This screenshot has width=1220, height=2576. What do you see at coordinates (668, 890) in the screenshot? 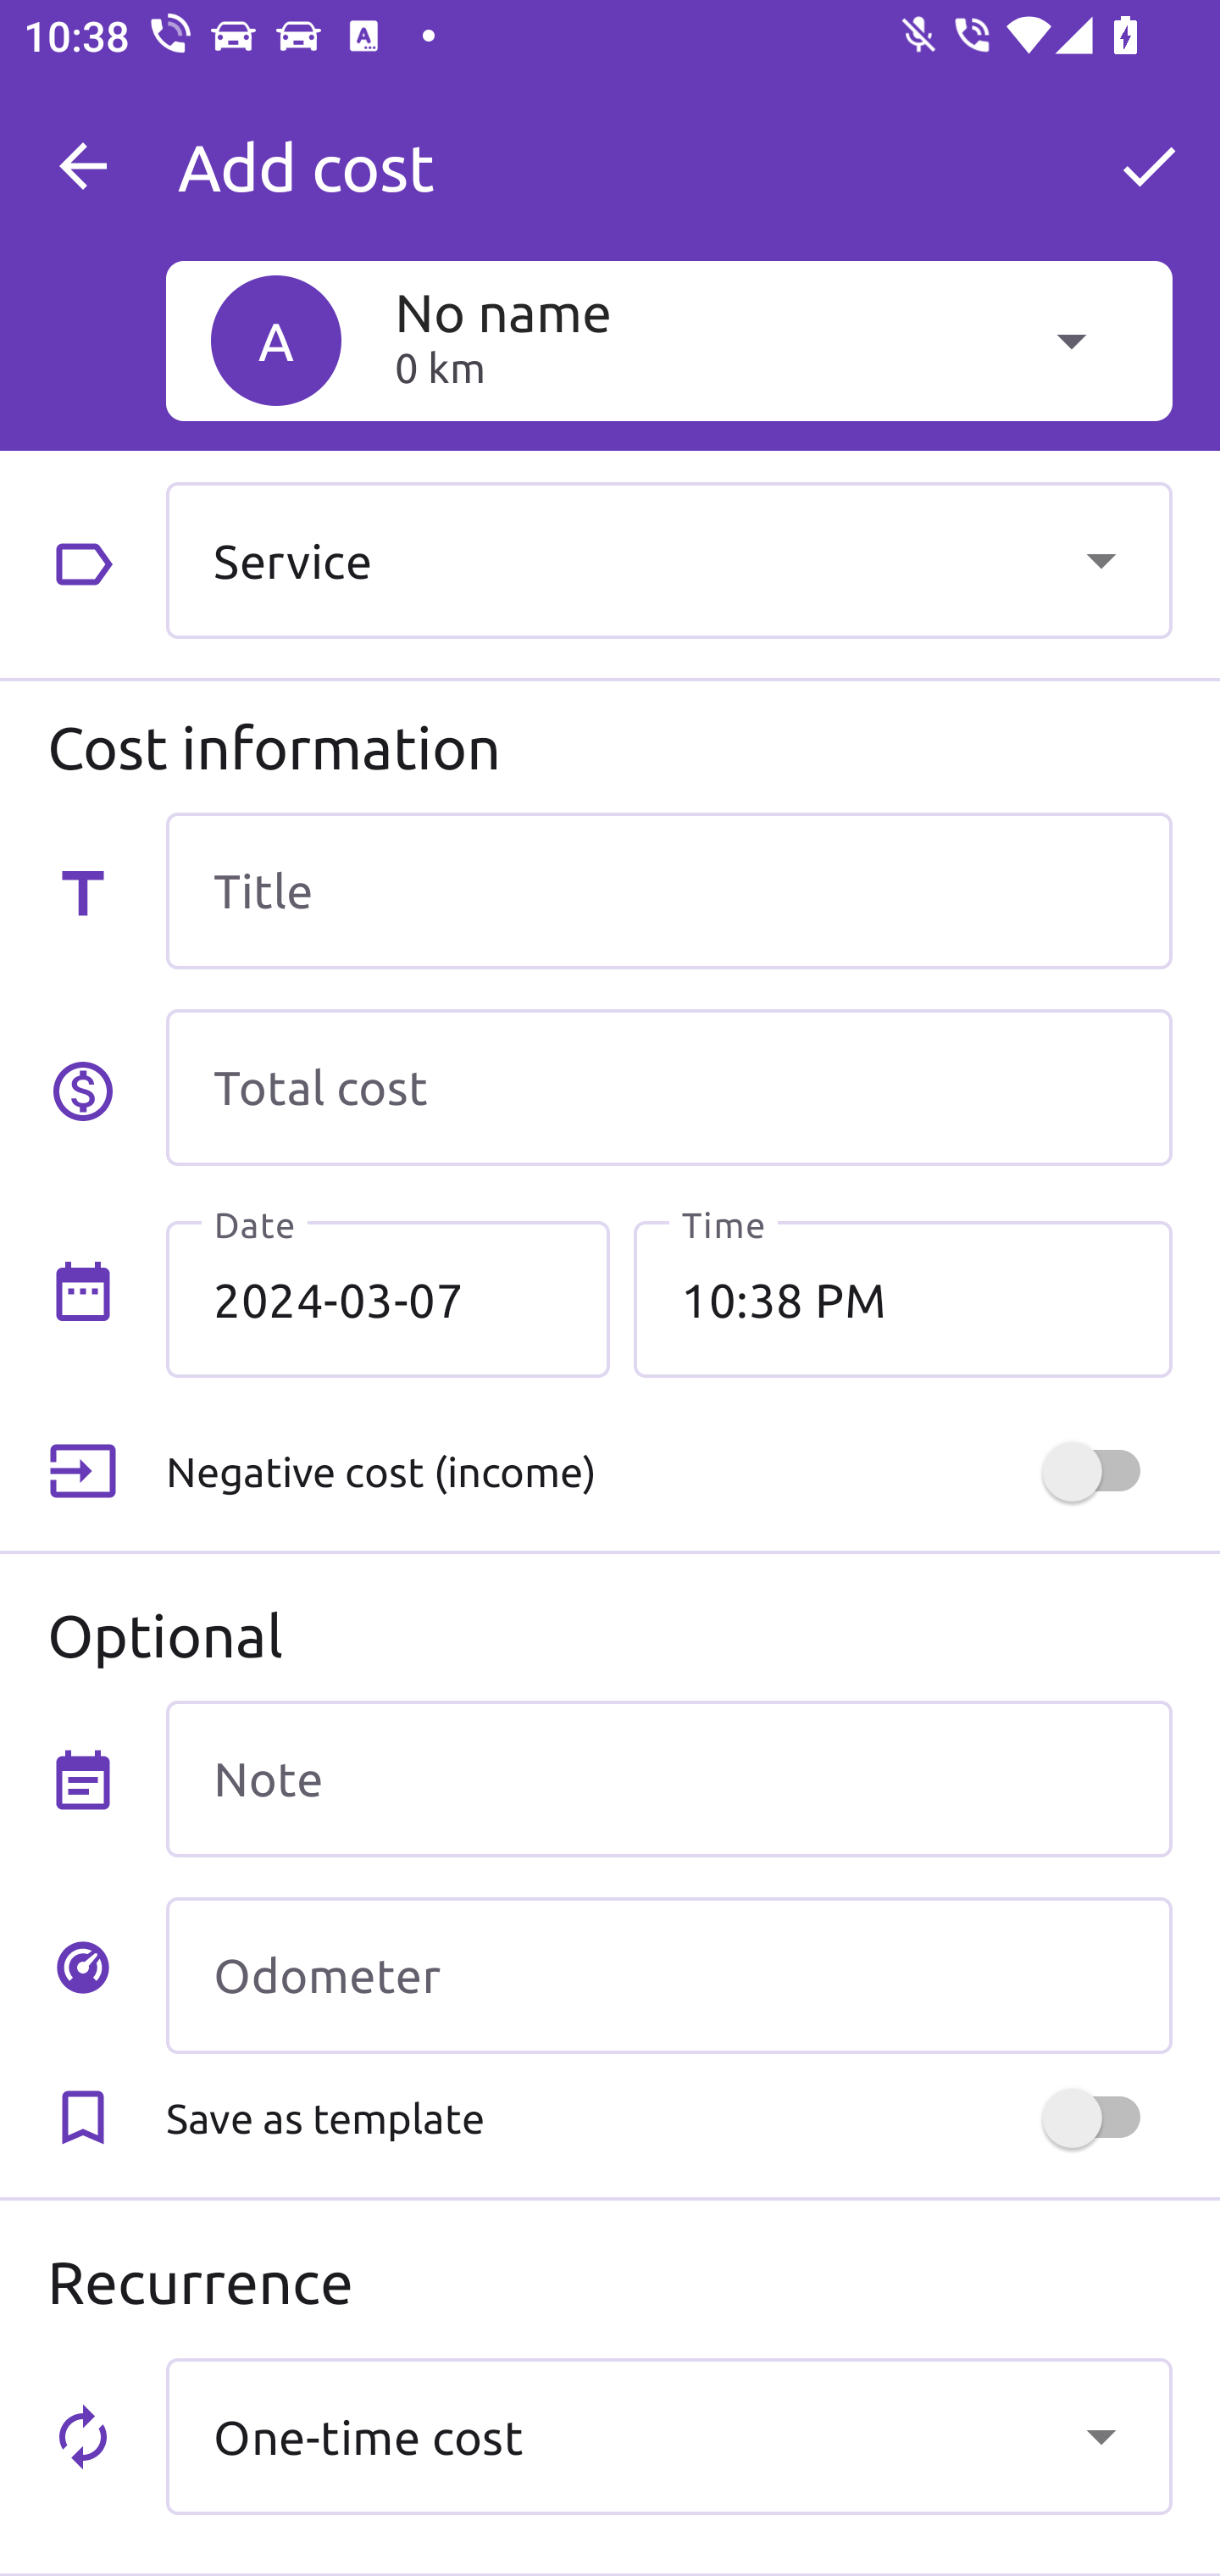
I see `Title` at bounding box center [668, 890].